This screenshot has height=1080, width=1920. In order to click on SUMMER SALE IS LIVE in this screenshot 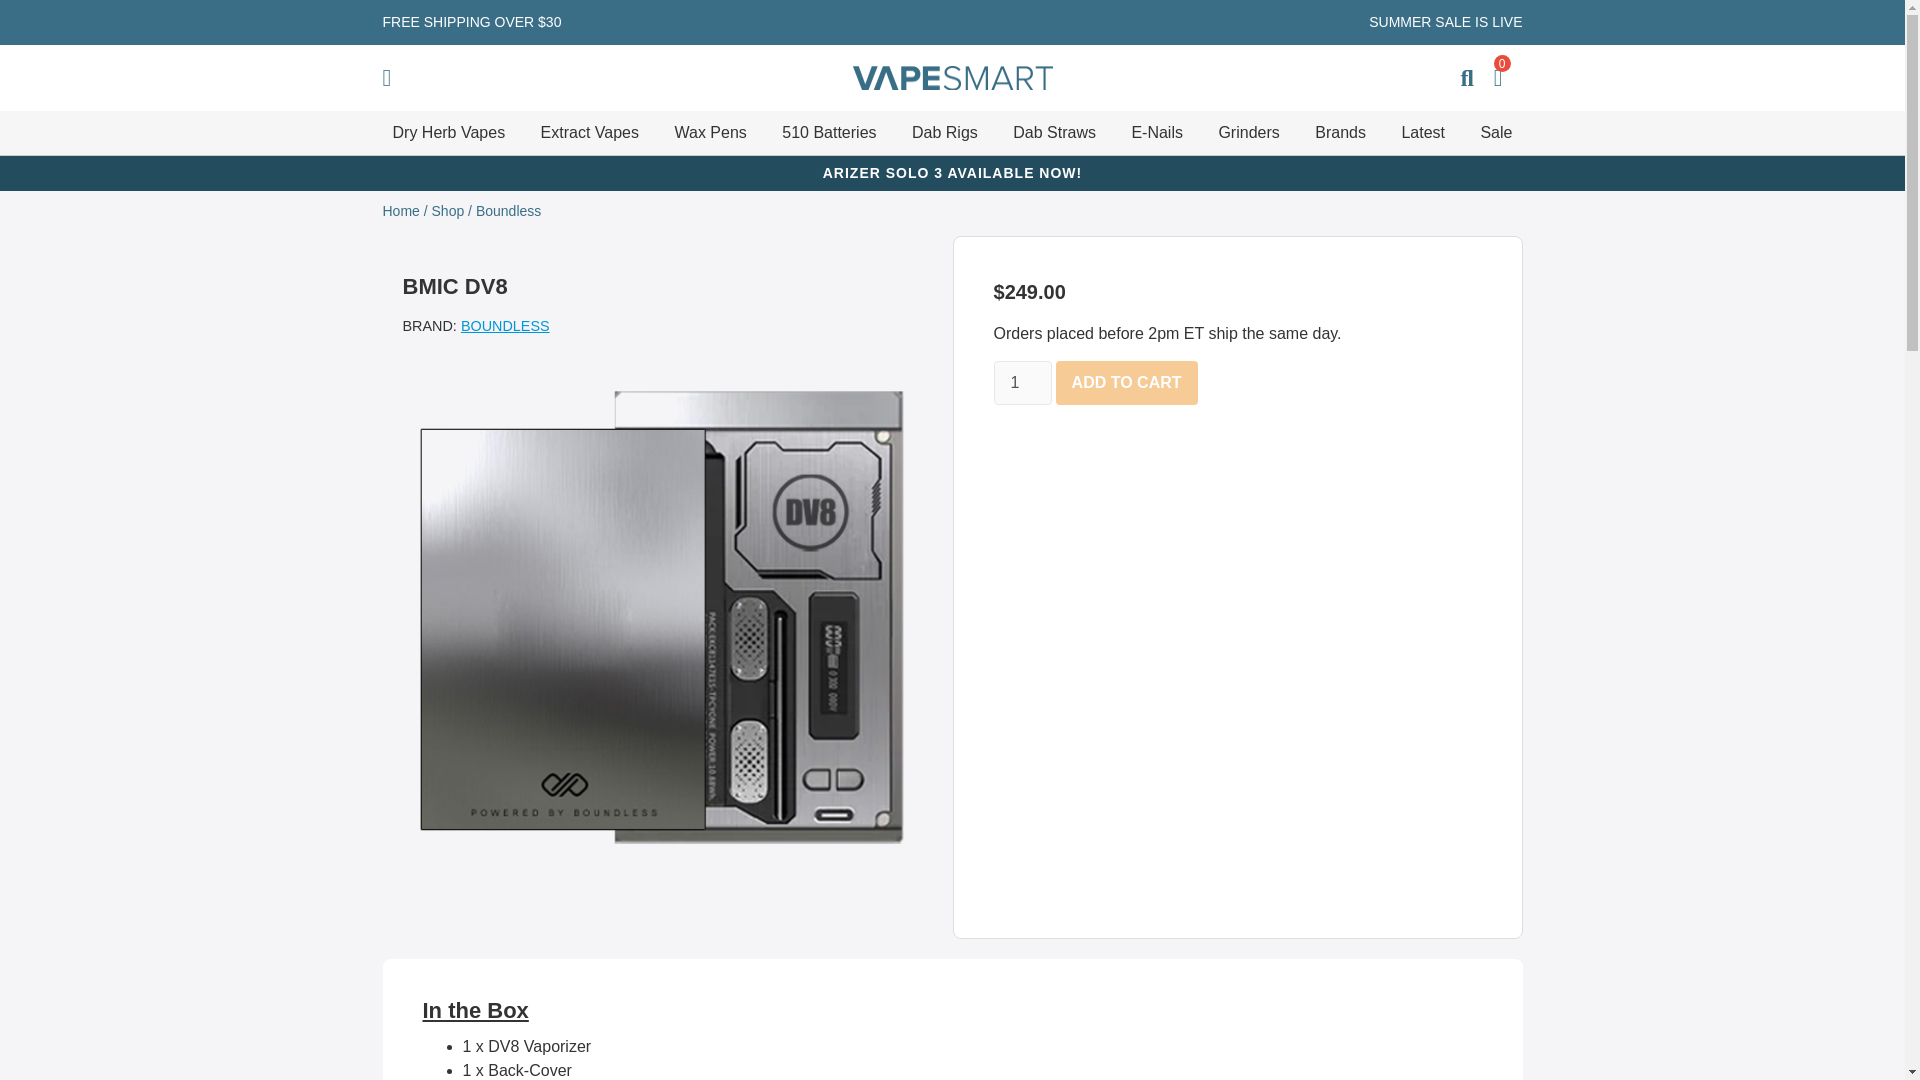, I will do `click(1445, 22)`.